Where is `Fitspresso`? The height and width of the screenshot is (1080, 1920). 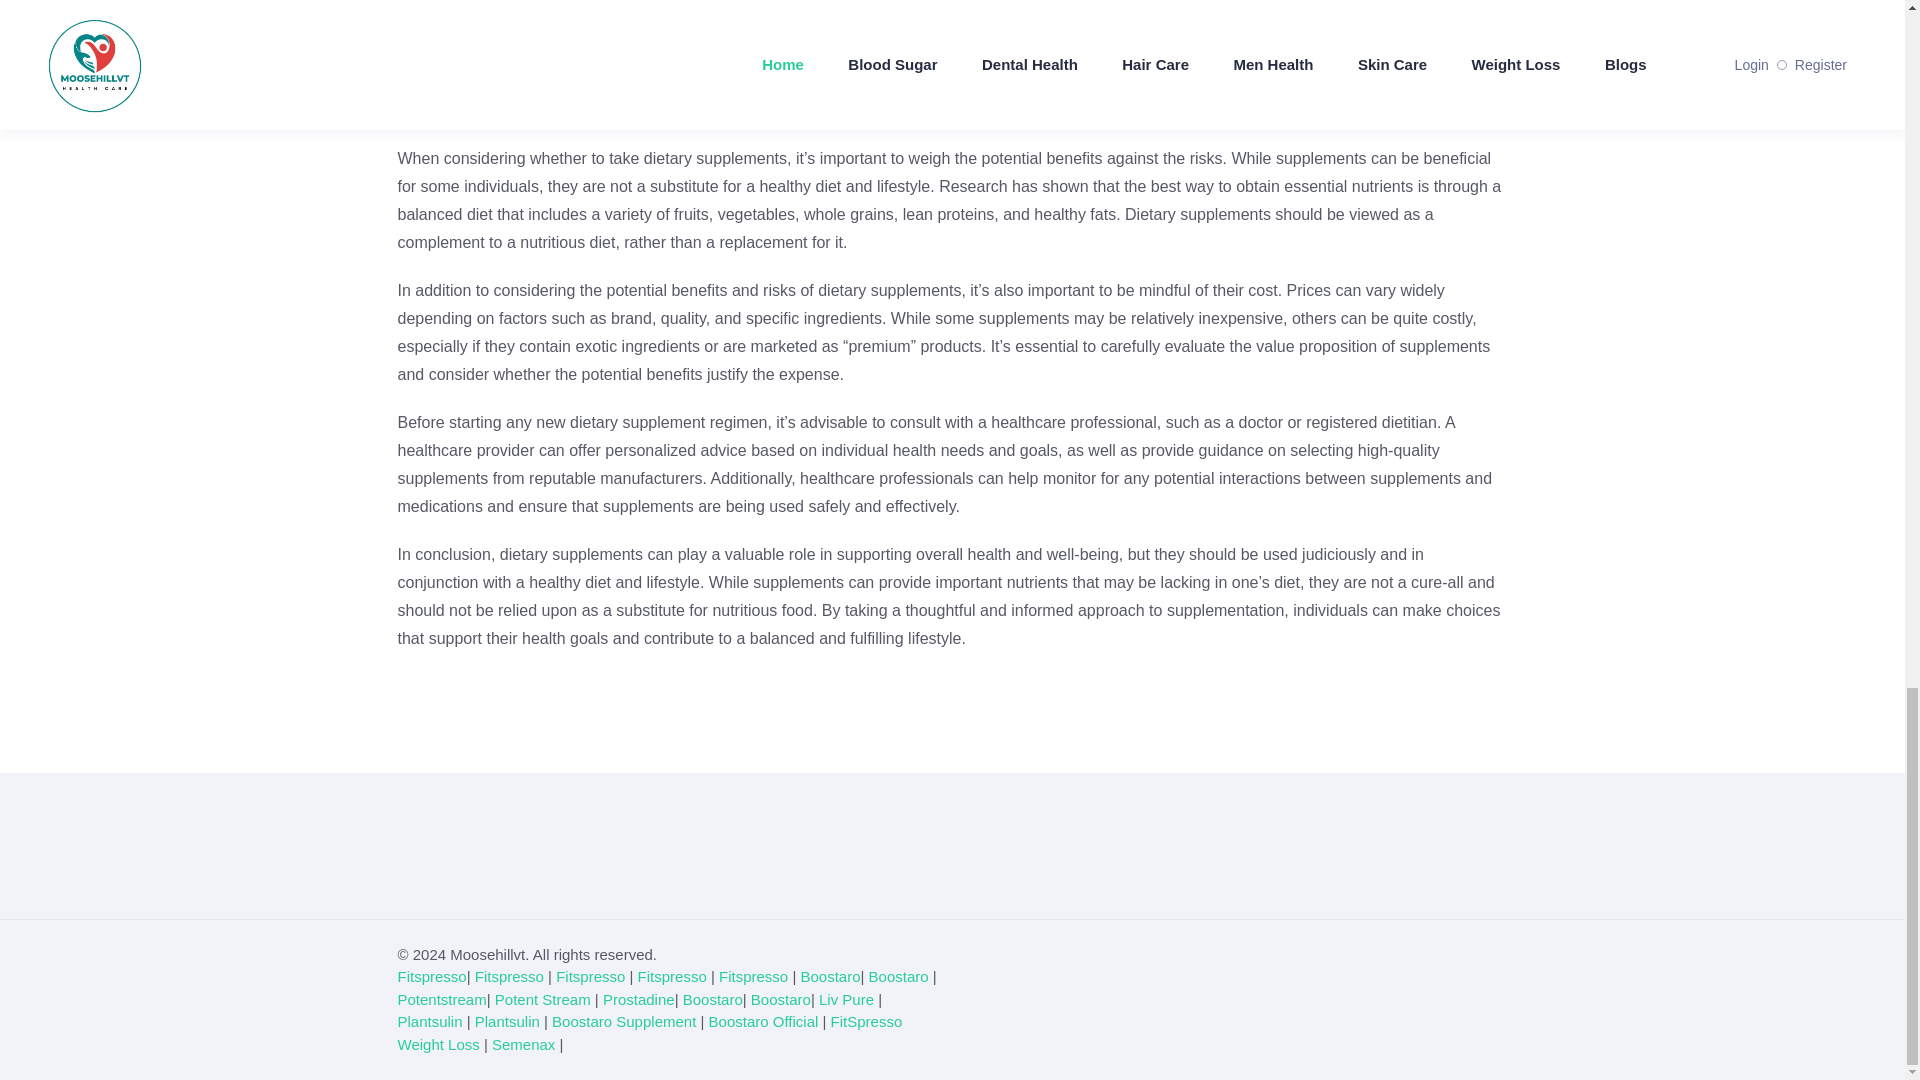
Fitspresso is located at coordinates (672, 976).